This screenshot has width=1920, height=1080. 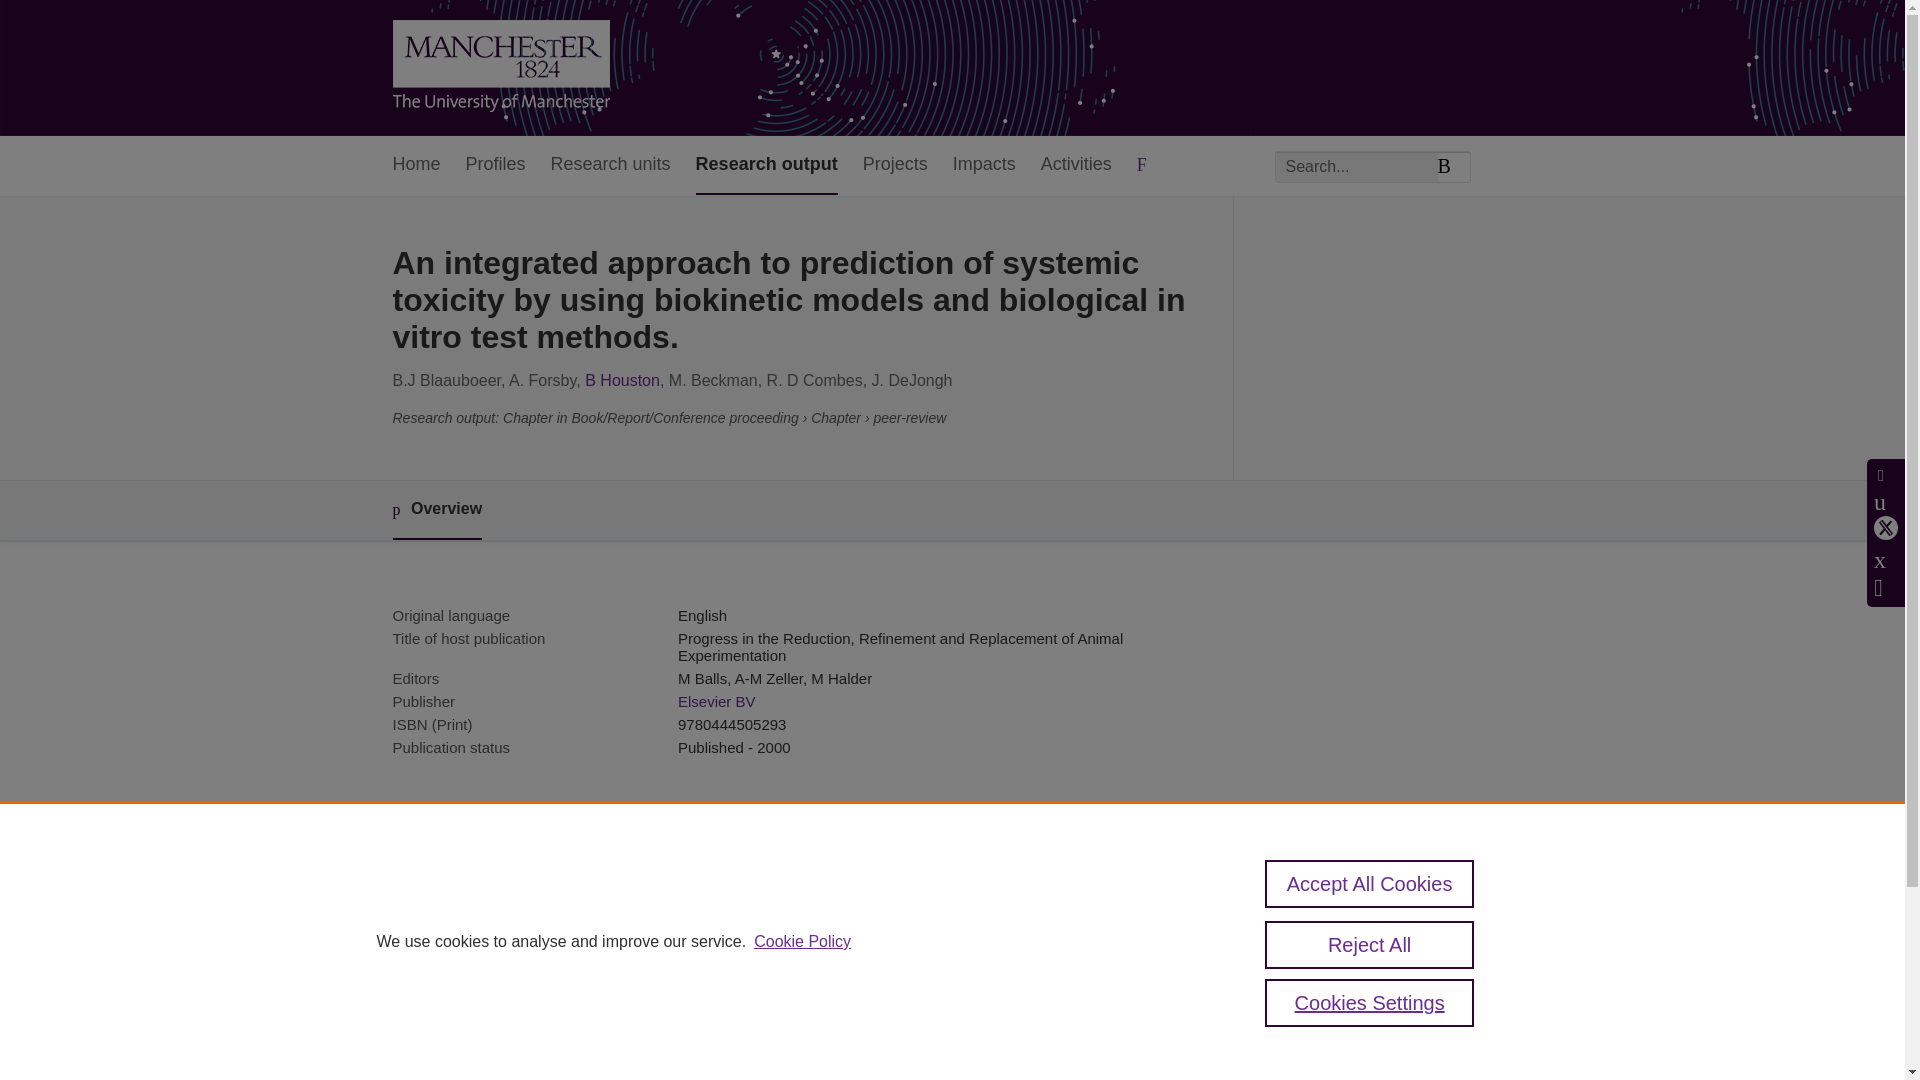 What do you see at coordinates (1370, 1002) in the screenshot?
I see `Cookies Settings` at bounding box center [1370, 1002].